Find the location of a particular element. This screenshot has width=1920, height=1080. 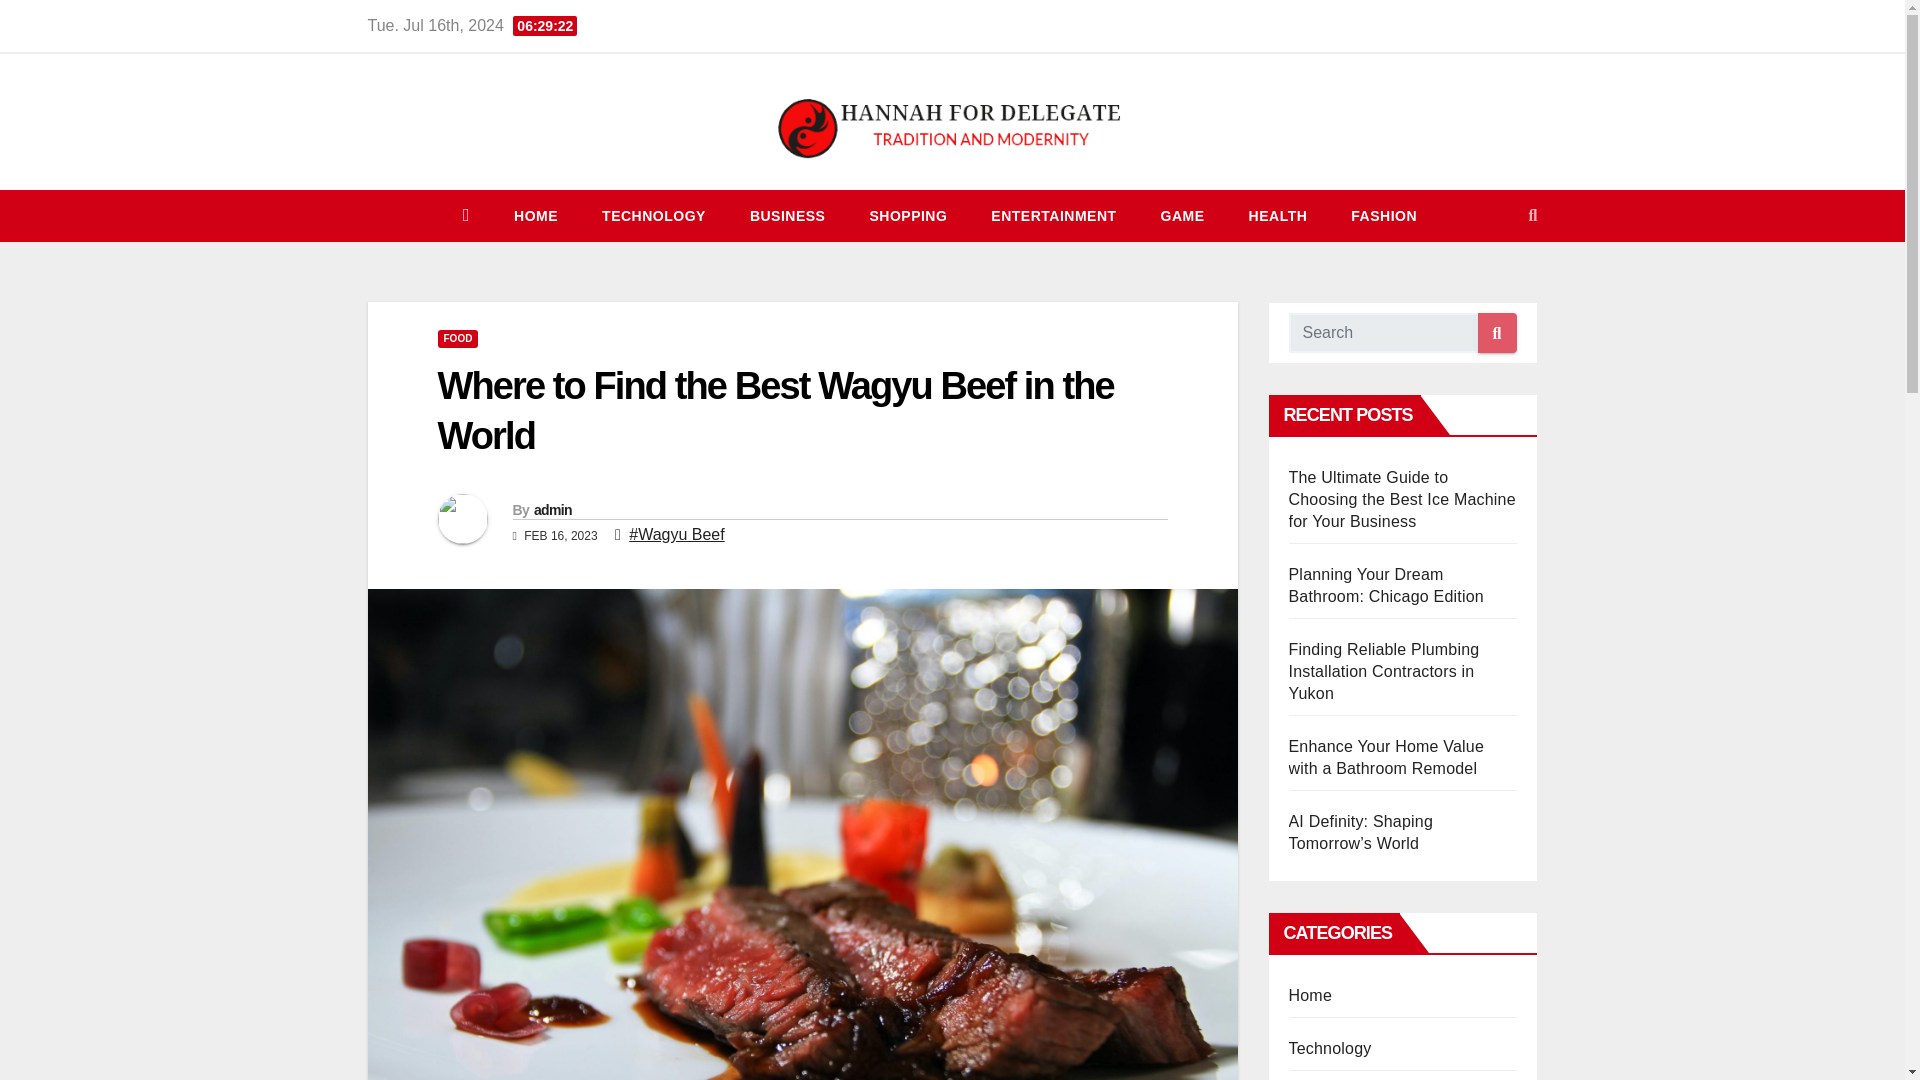

Game is located at coordinates (1182, 216).